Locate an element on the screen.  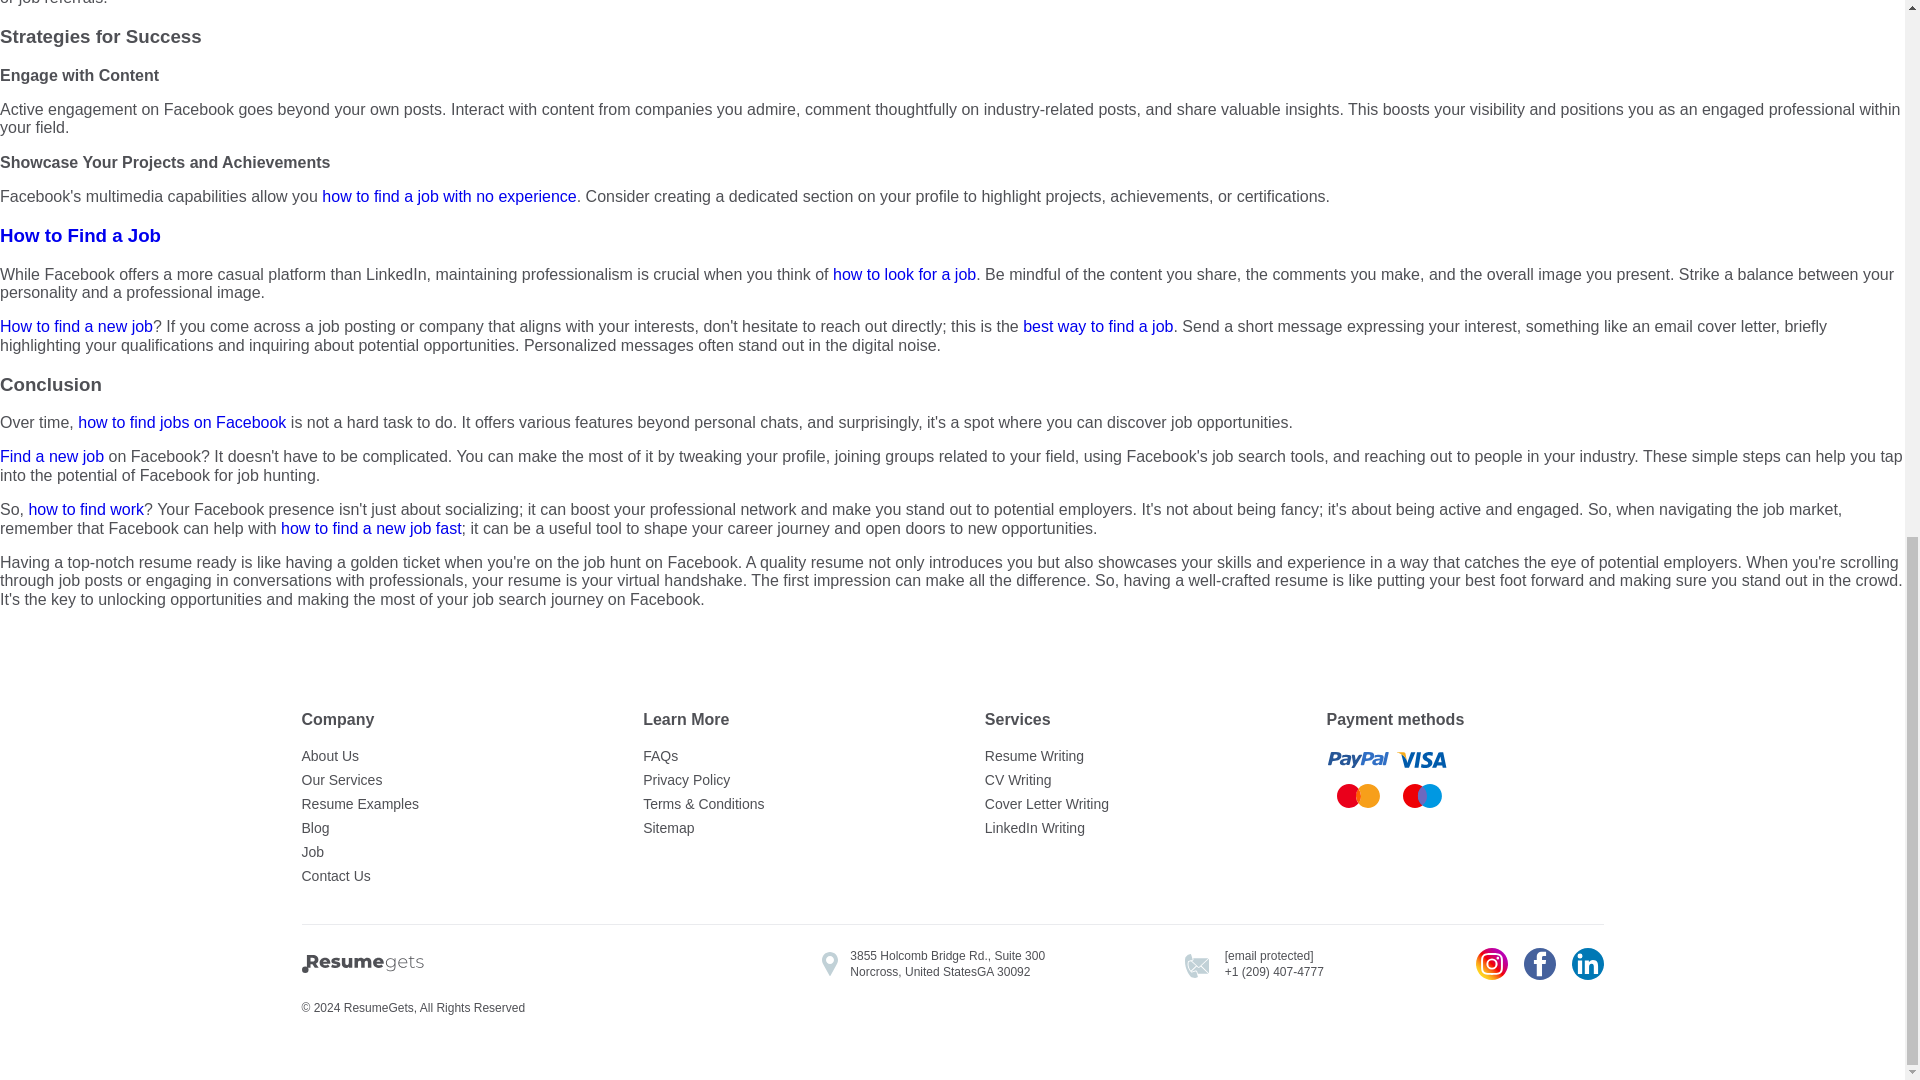
FAQs is located at coordinates (781, 756).